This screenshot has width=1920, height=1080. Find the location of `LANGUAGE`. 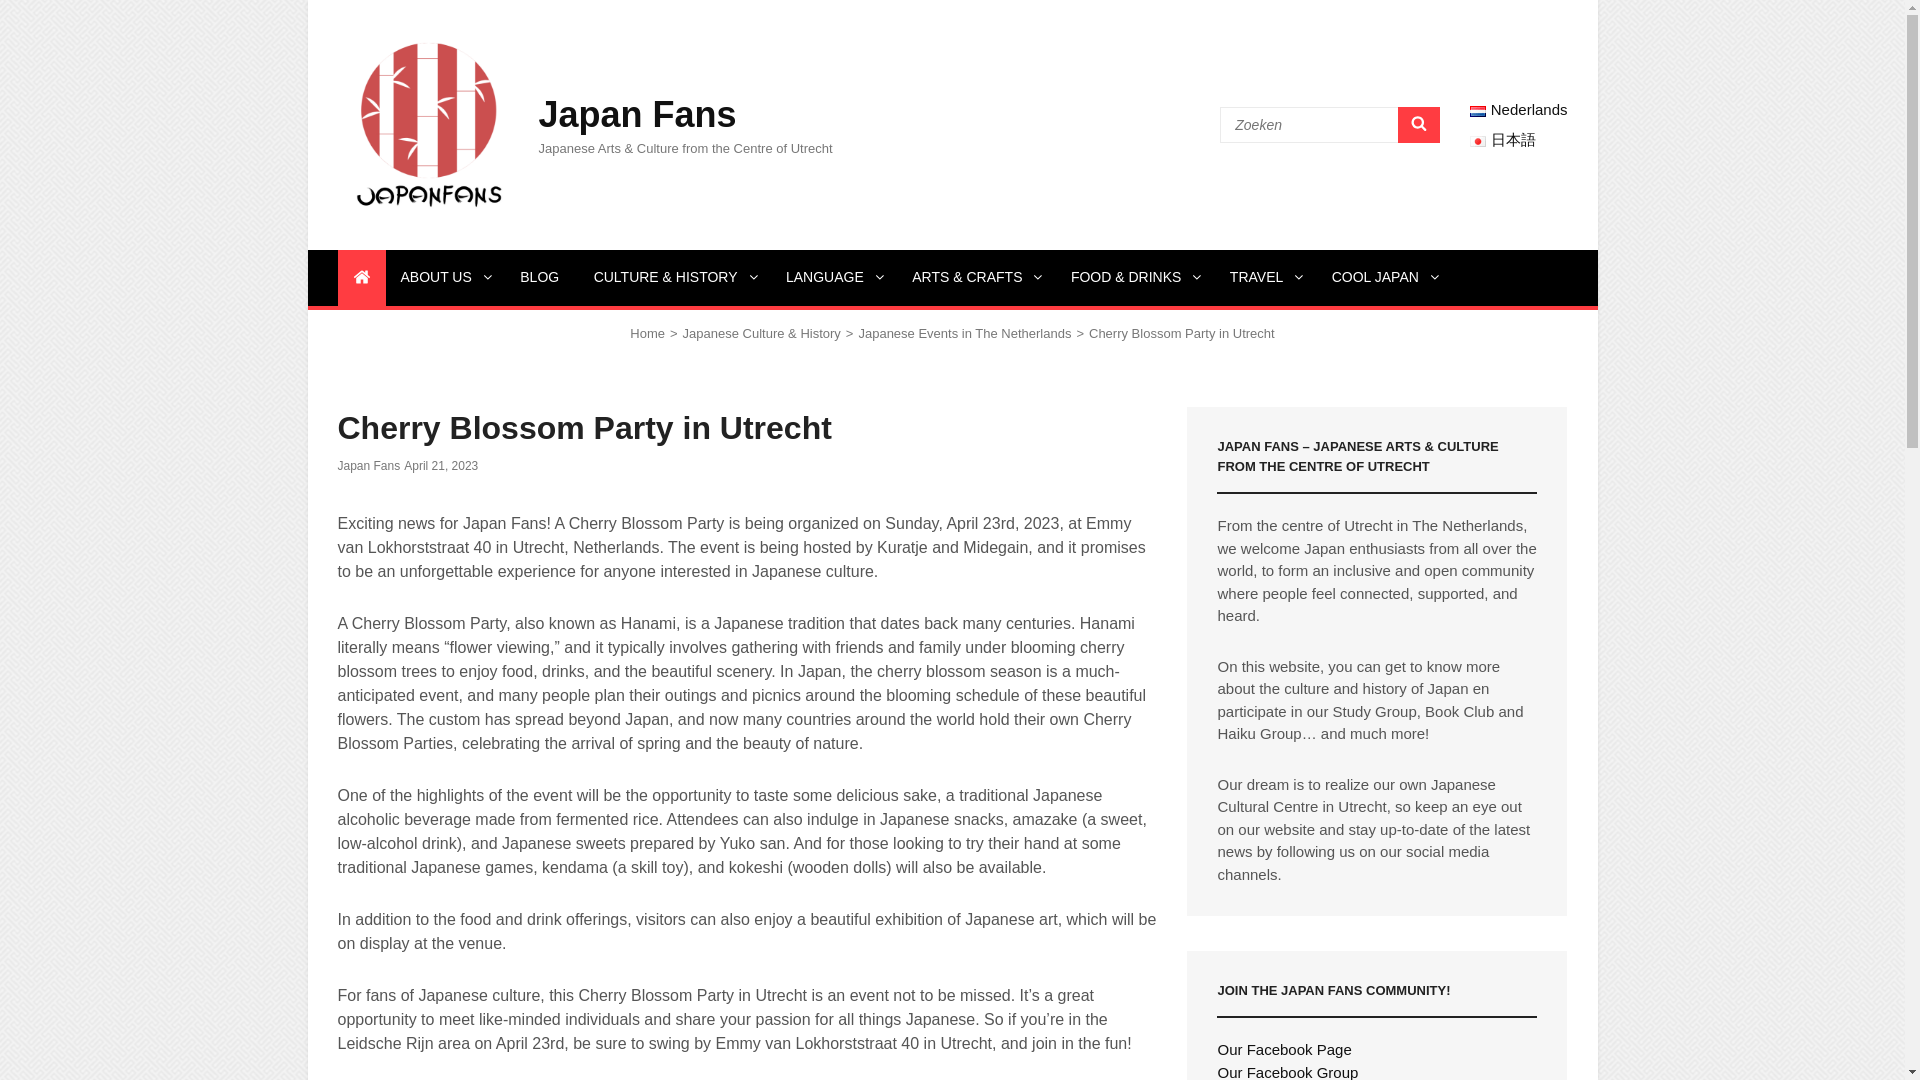

LANGUAGE is located at coordinates (832, 277).